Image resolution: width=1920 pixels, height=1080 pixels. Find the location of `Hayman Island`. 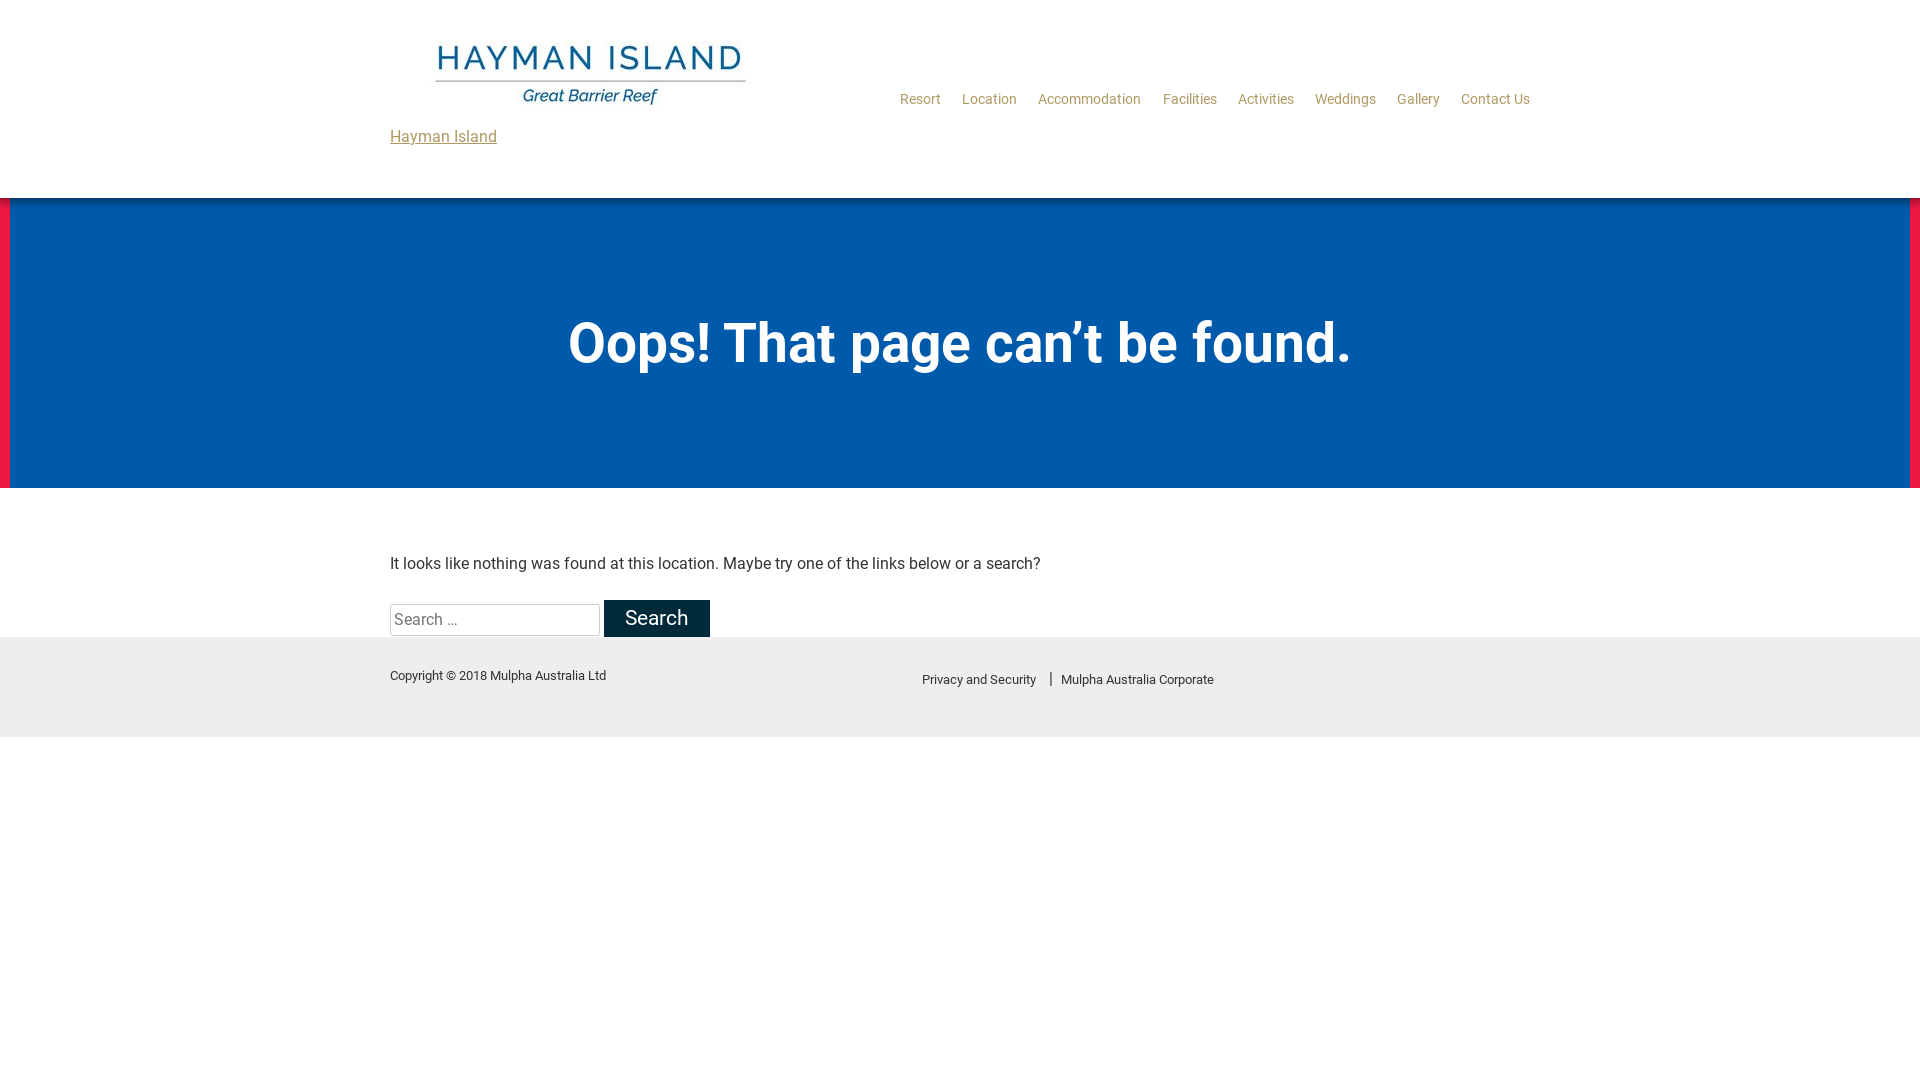

Hayman Island is located at coordinates (444, 136).